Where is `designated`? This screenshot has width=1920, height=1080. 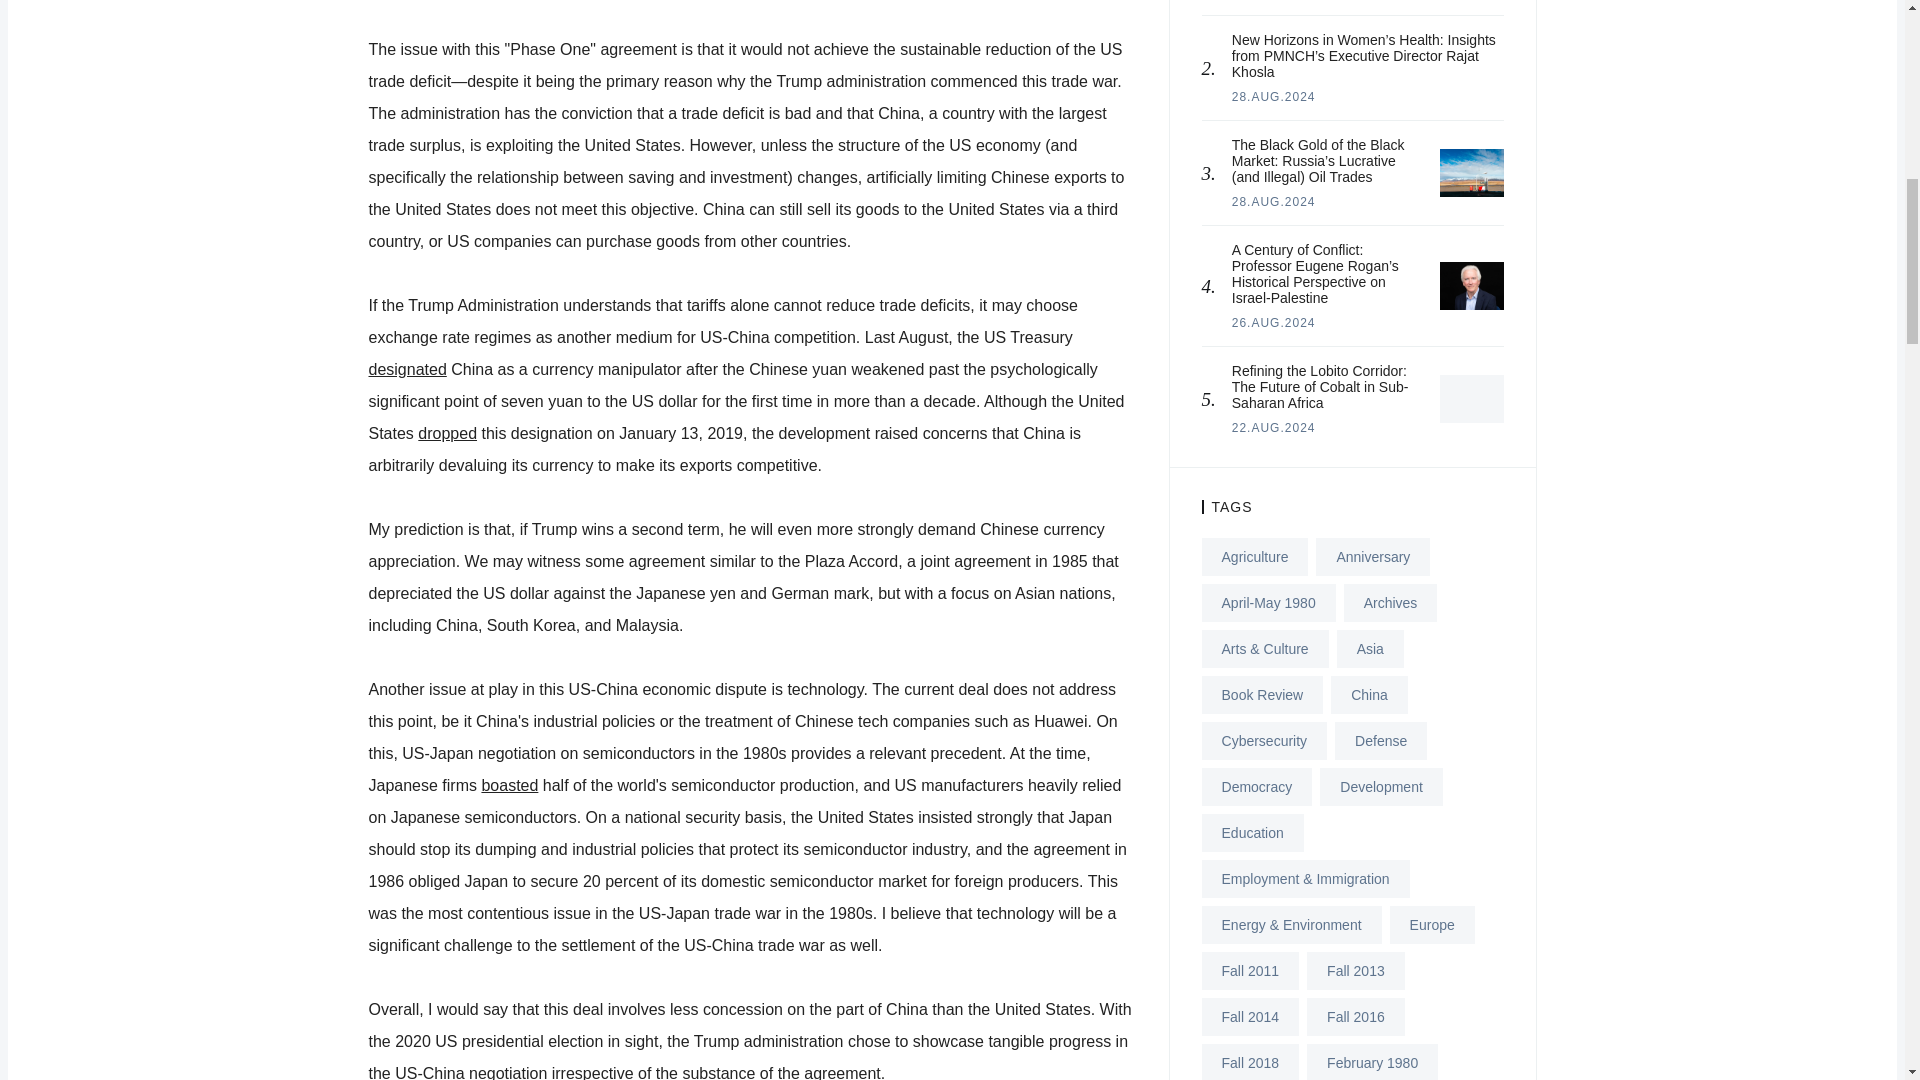 designated is located at coordinates (406, 369).